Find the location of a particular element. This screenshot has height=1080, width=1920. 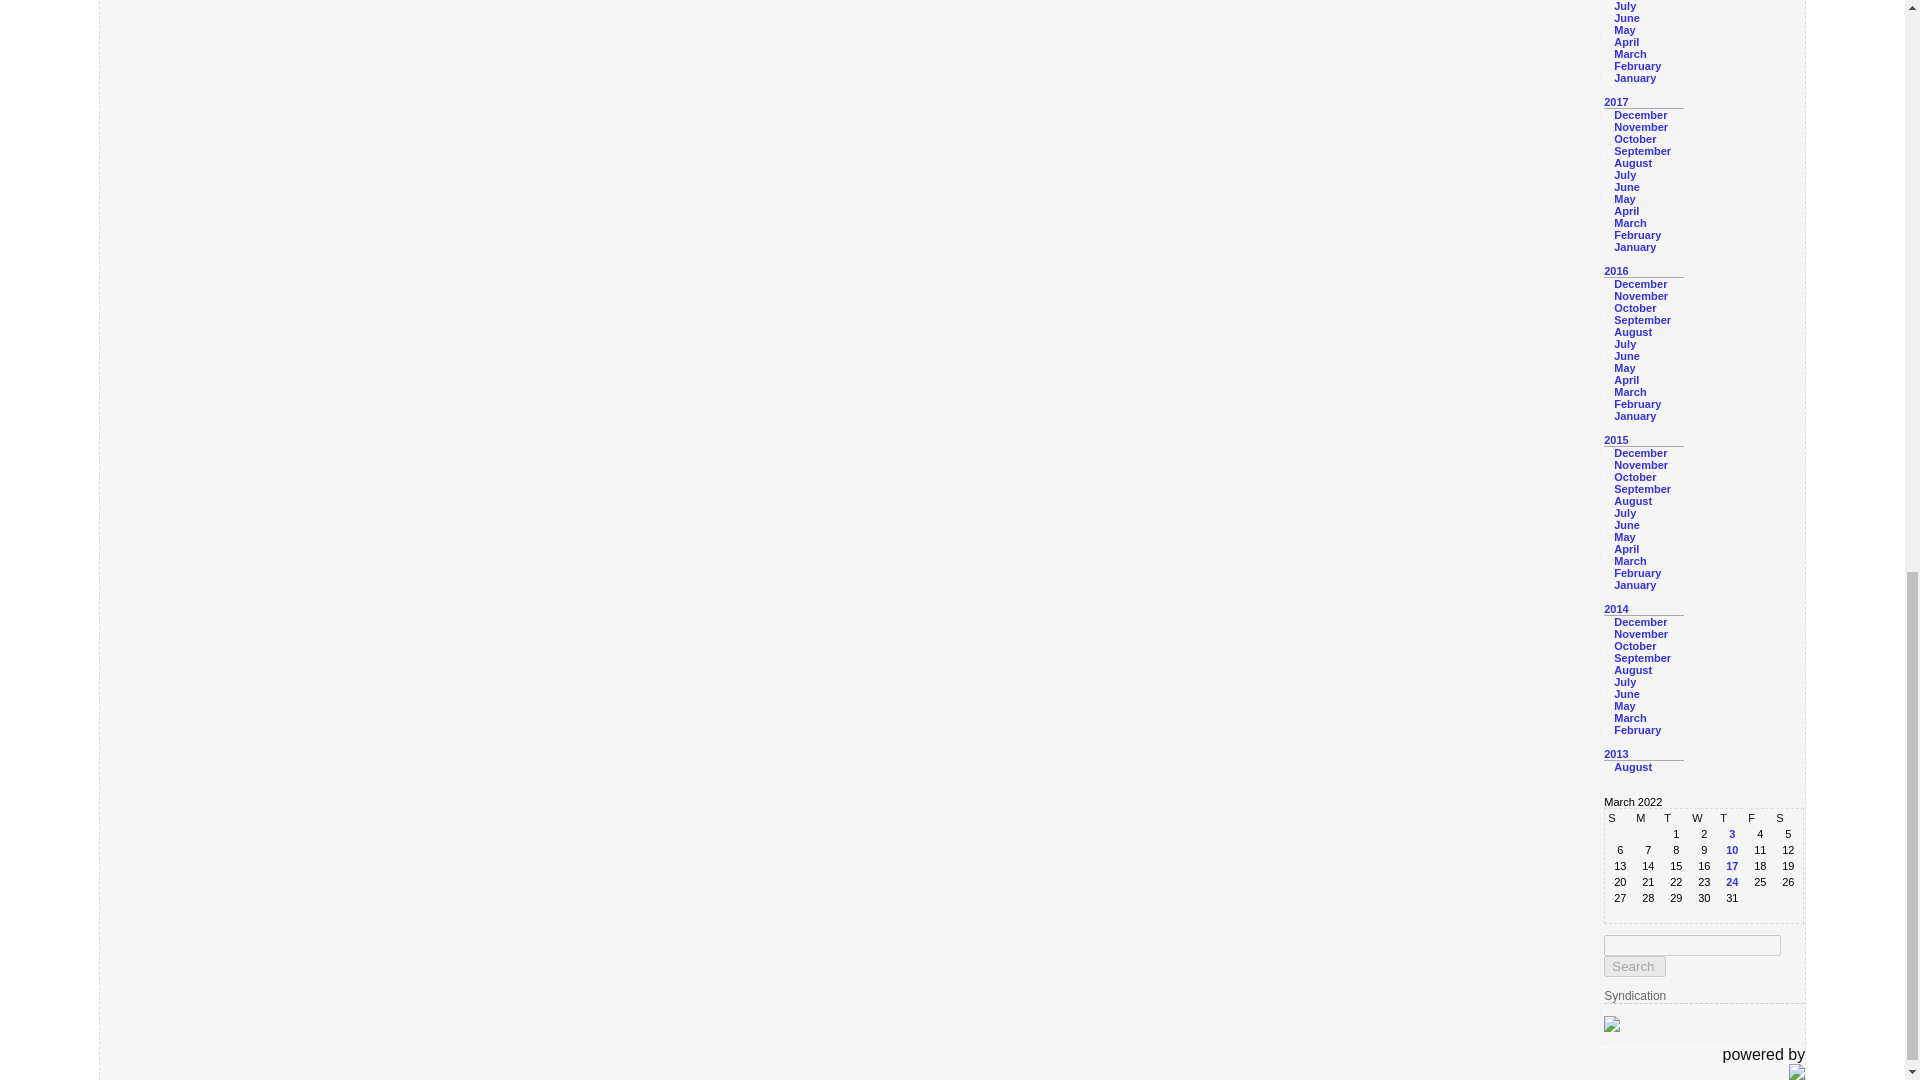

Tuesday is located at coordinates (1676, 818).